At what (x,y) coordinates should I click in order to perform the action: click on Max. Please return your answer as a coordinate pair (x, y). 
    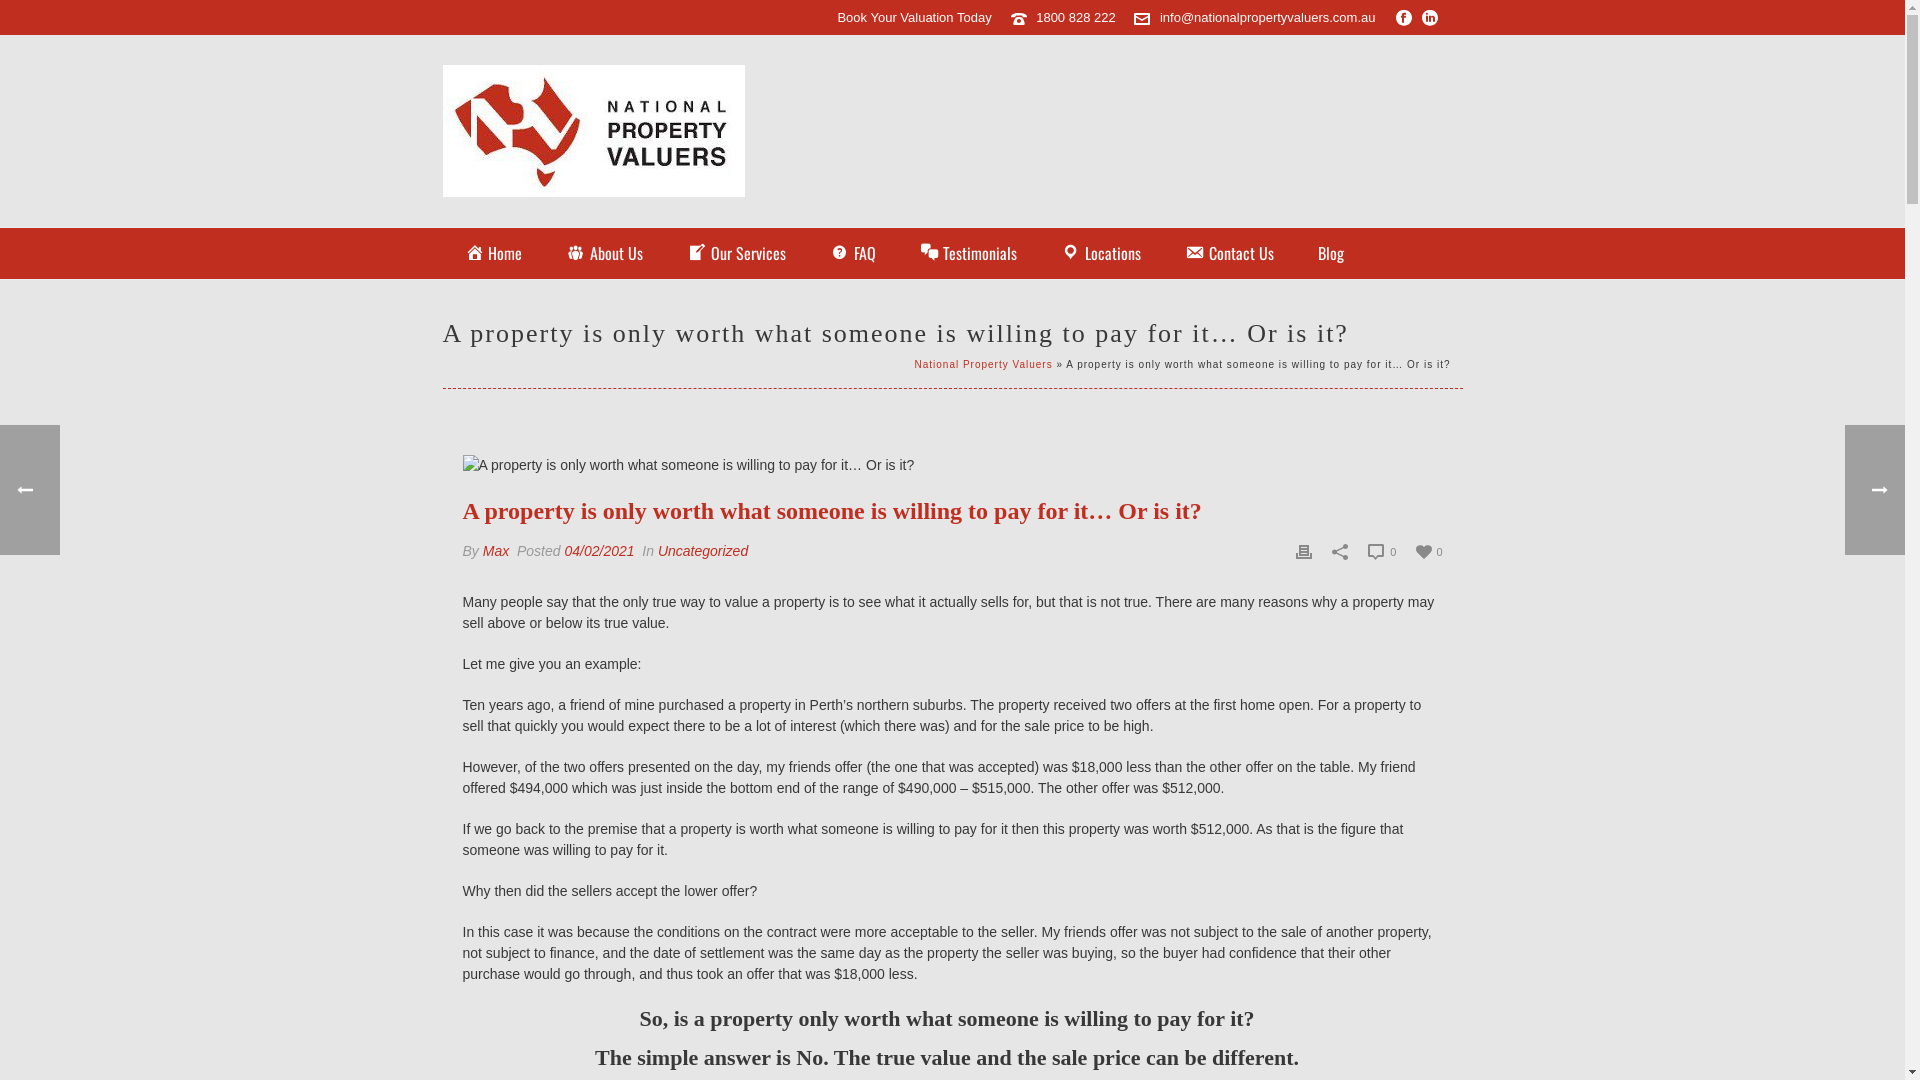
    Looking at the image, I should click on (496, 551).